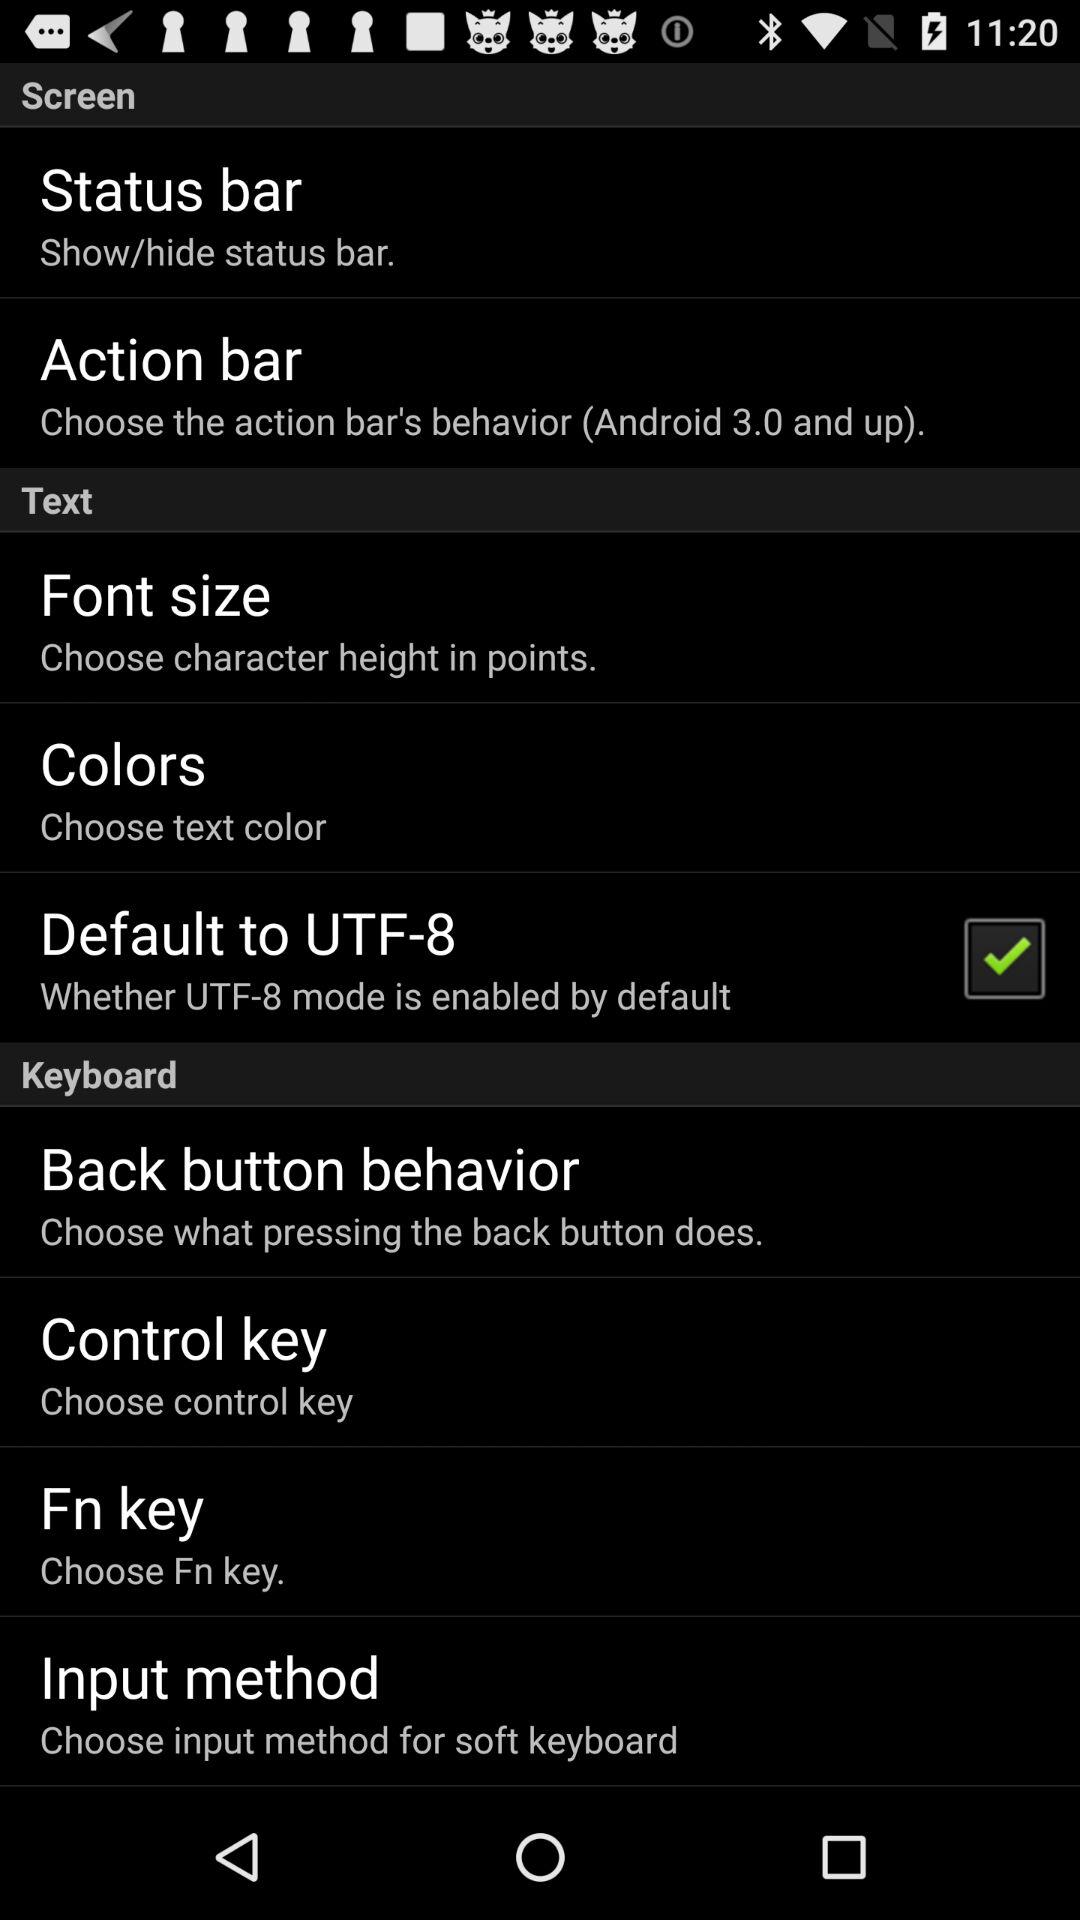 This screenshot has width=1080, height=1920. What do you see at coordinates (1003, 956) in the screenshot?
I see `select the icon to the right of the whether utf 8 icon` at bounding box center [1003, 956].